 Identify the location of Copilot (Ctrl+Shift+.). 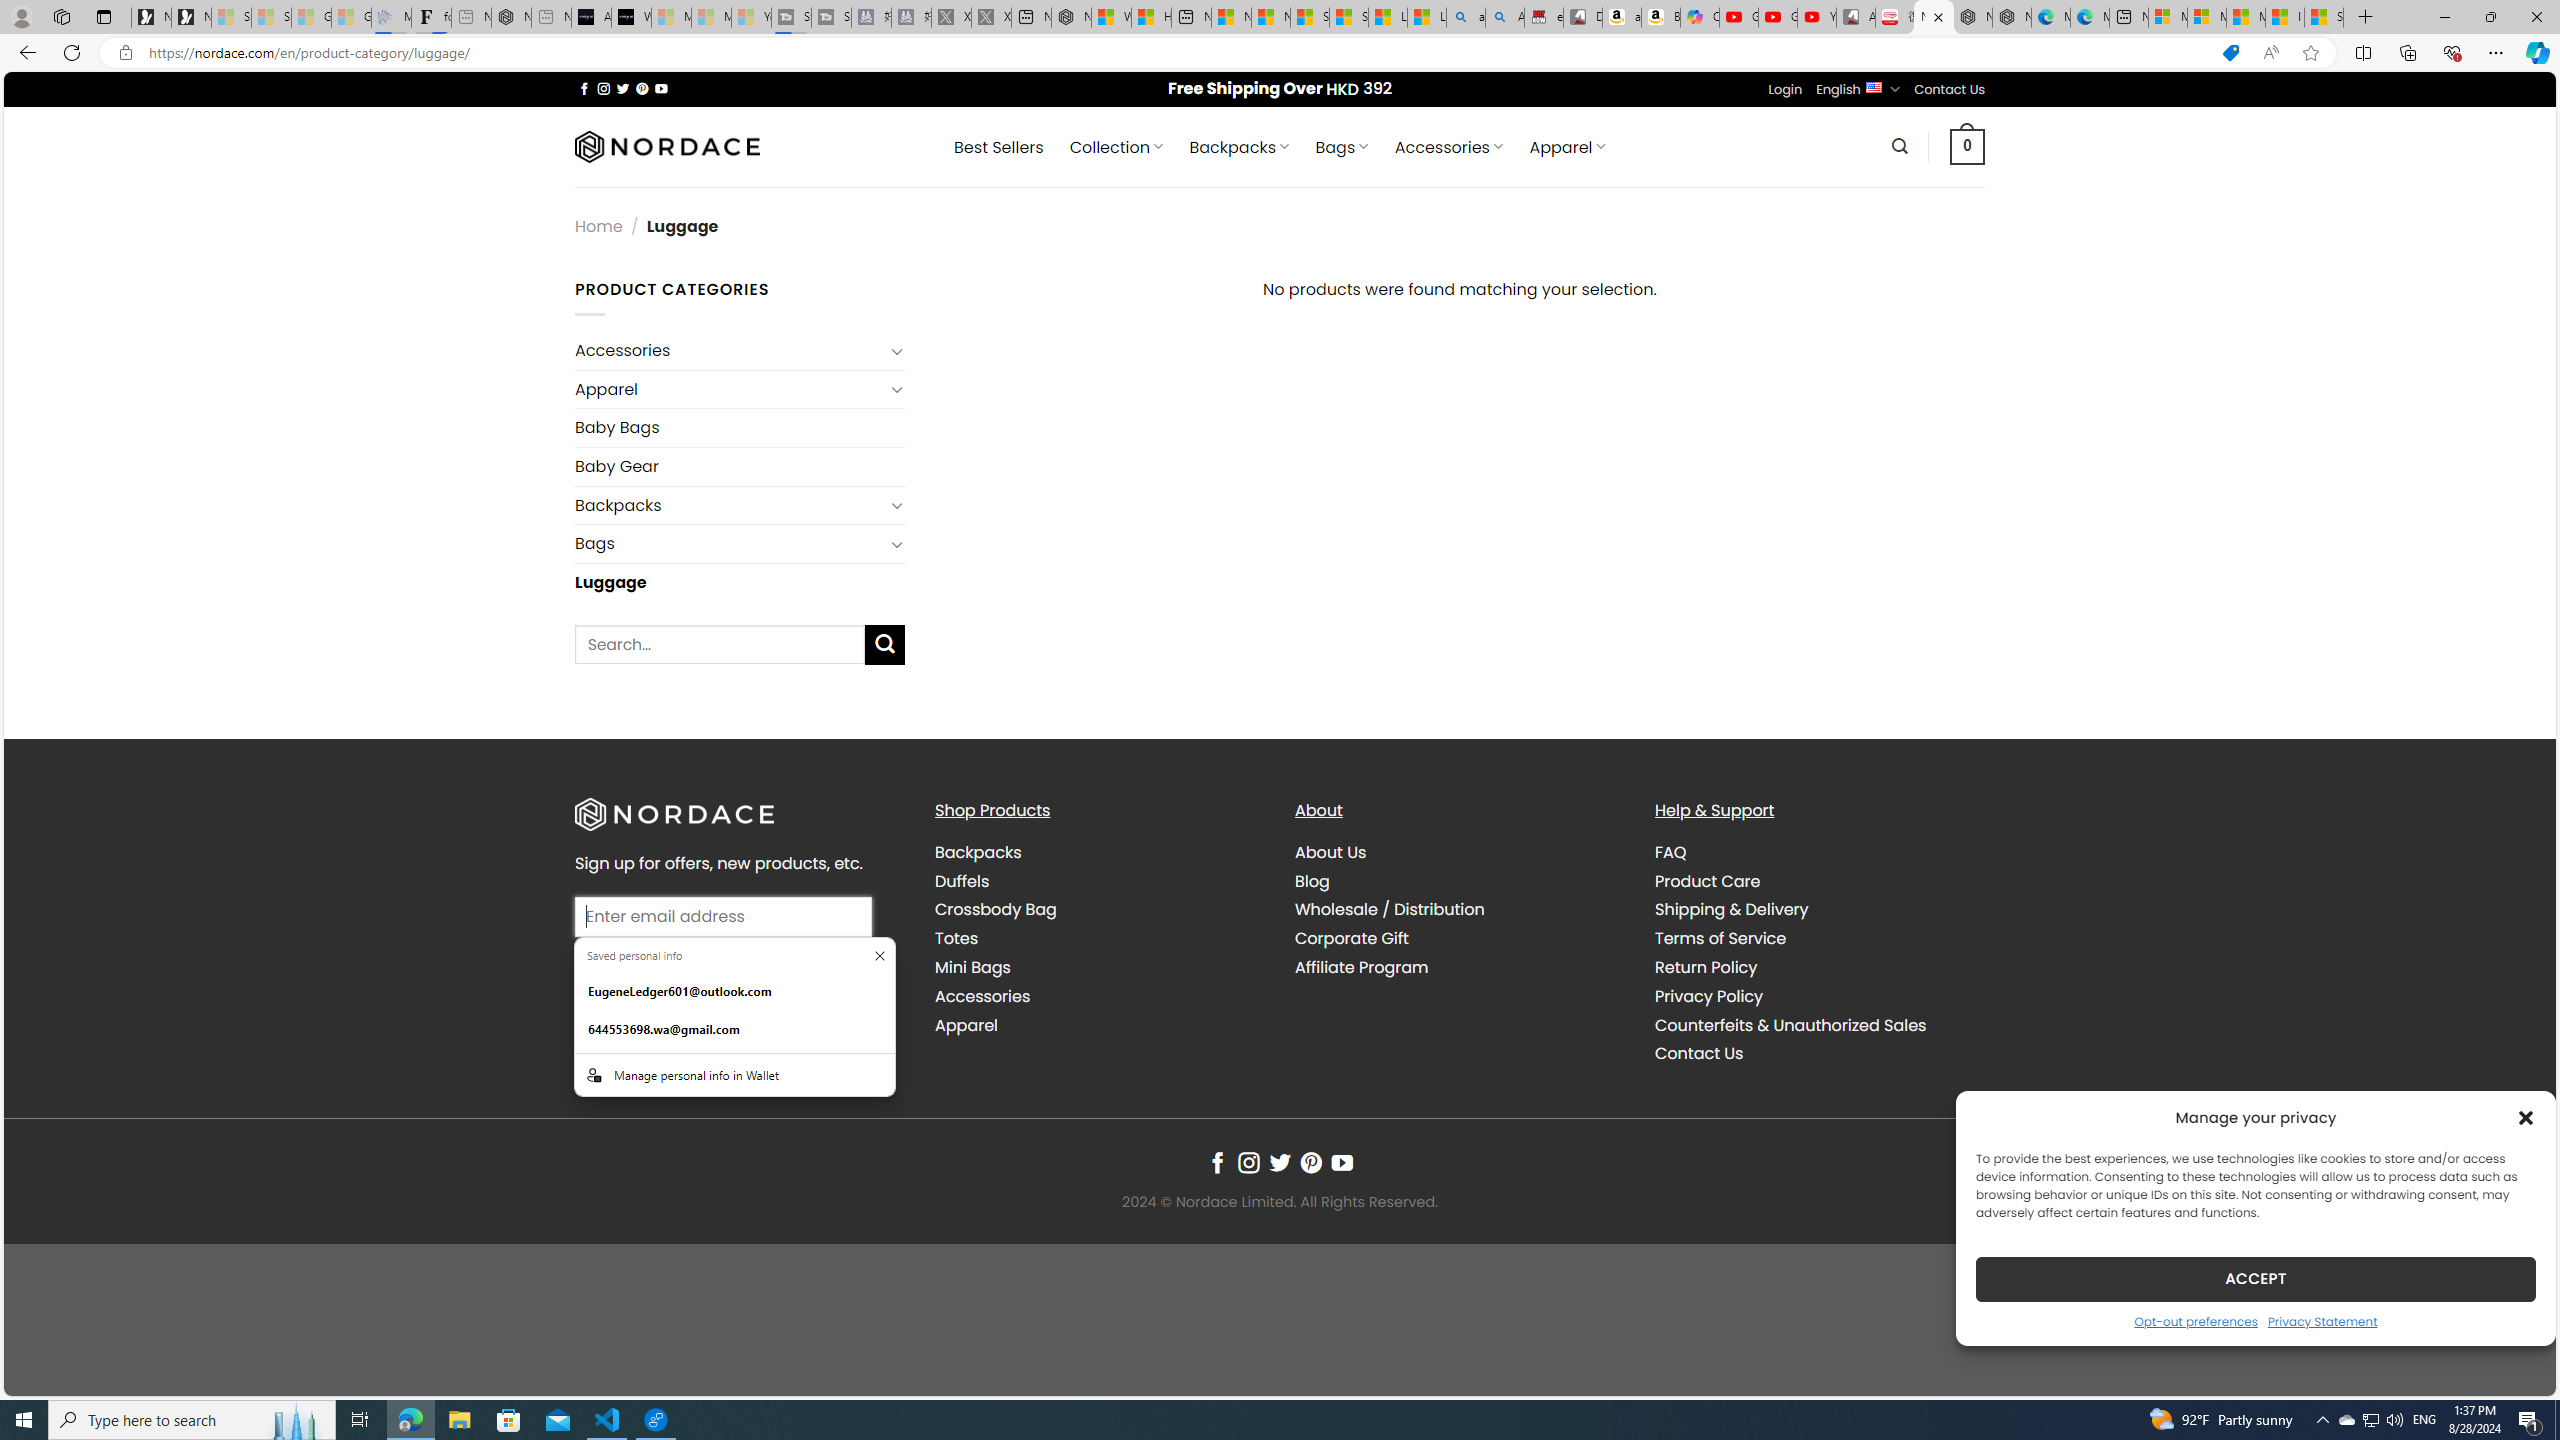
(2536, 52).